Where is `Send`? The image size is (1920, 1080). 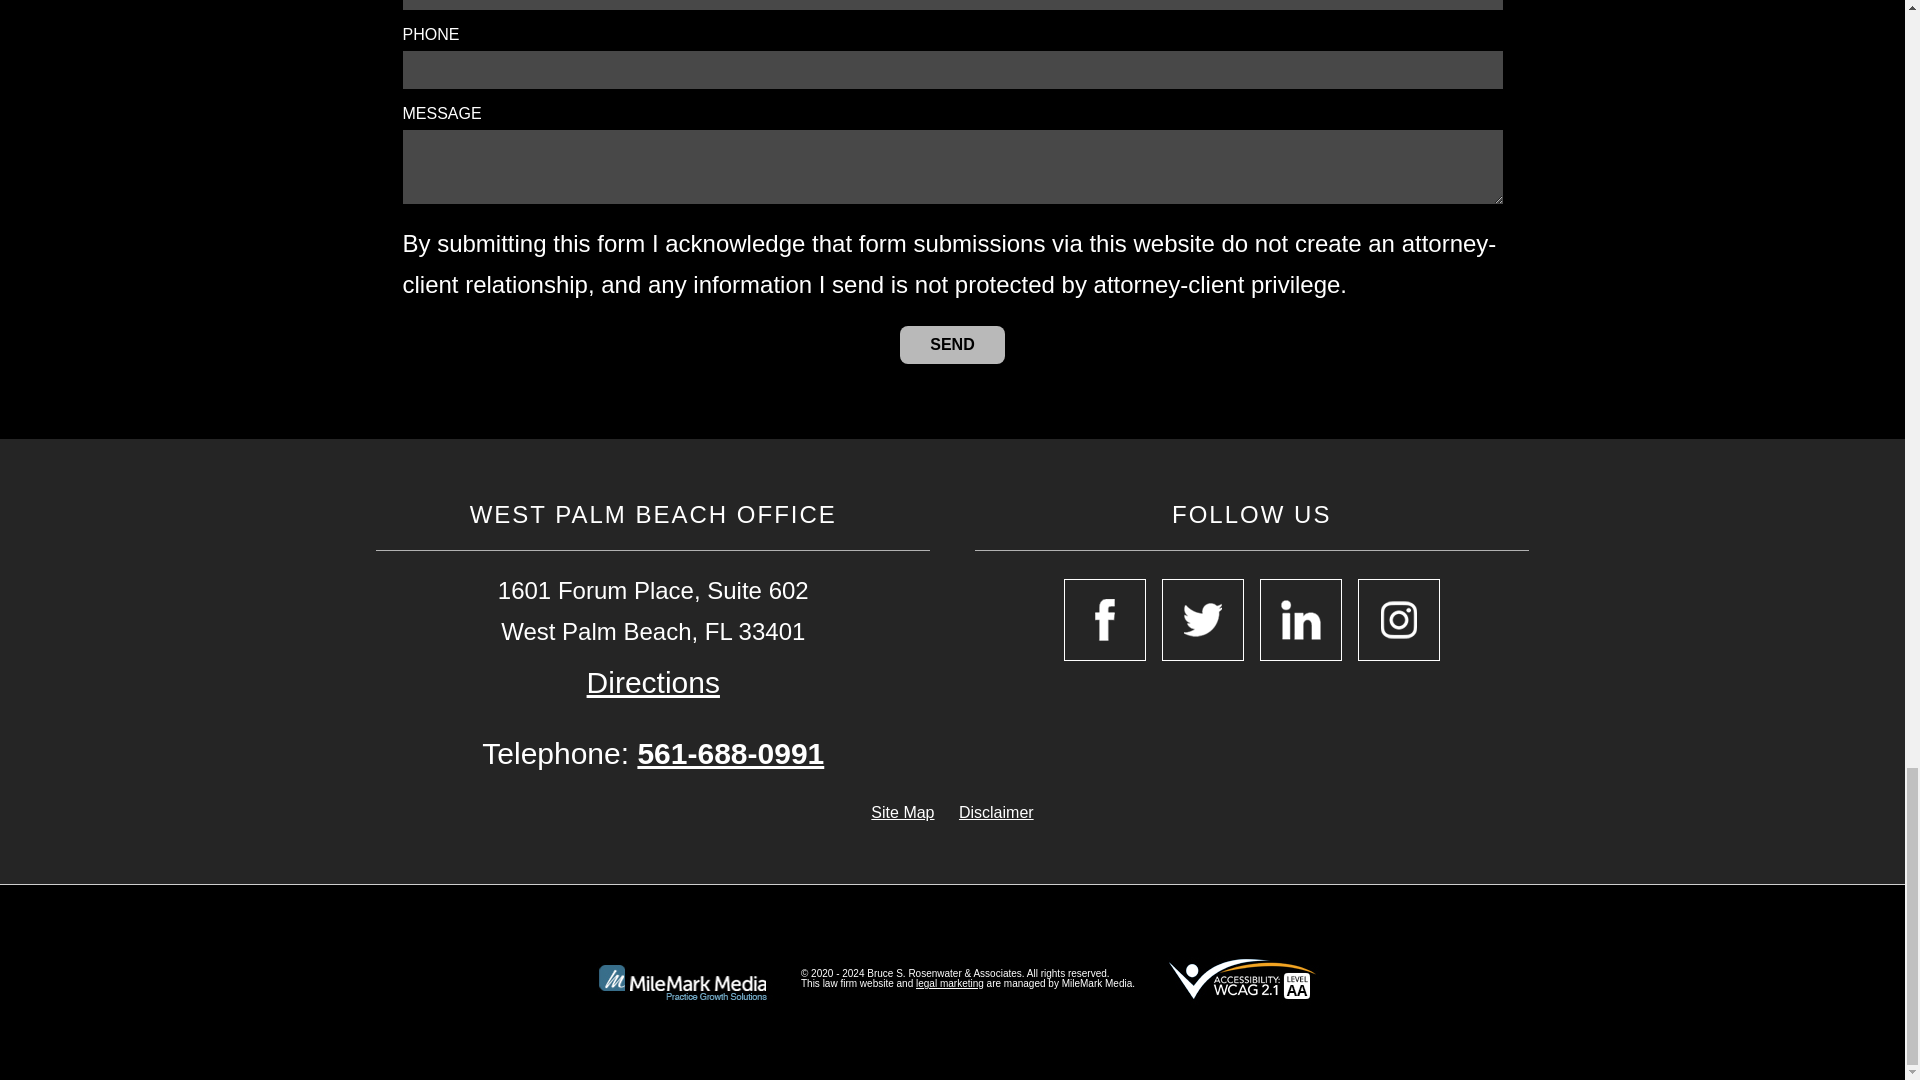 Send is located at coordinates (952, 344).